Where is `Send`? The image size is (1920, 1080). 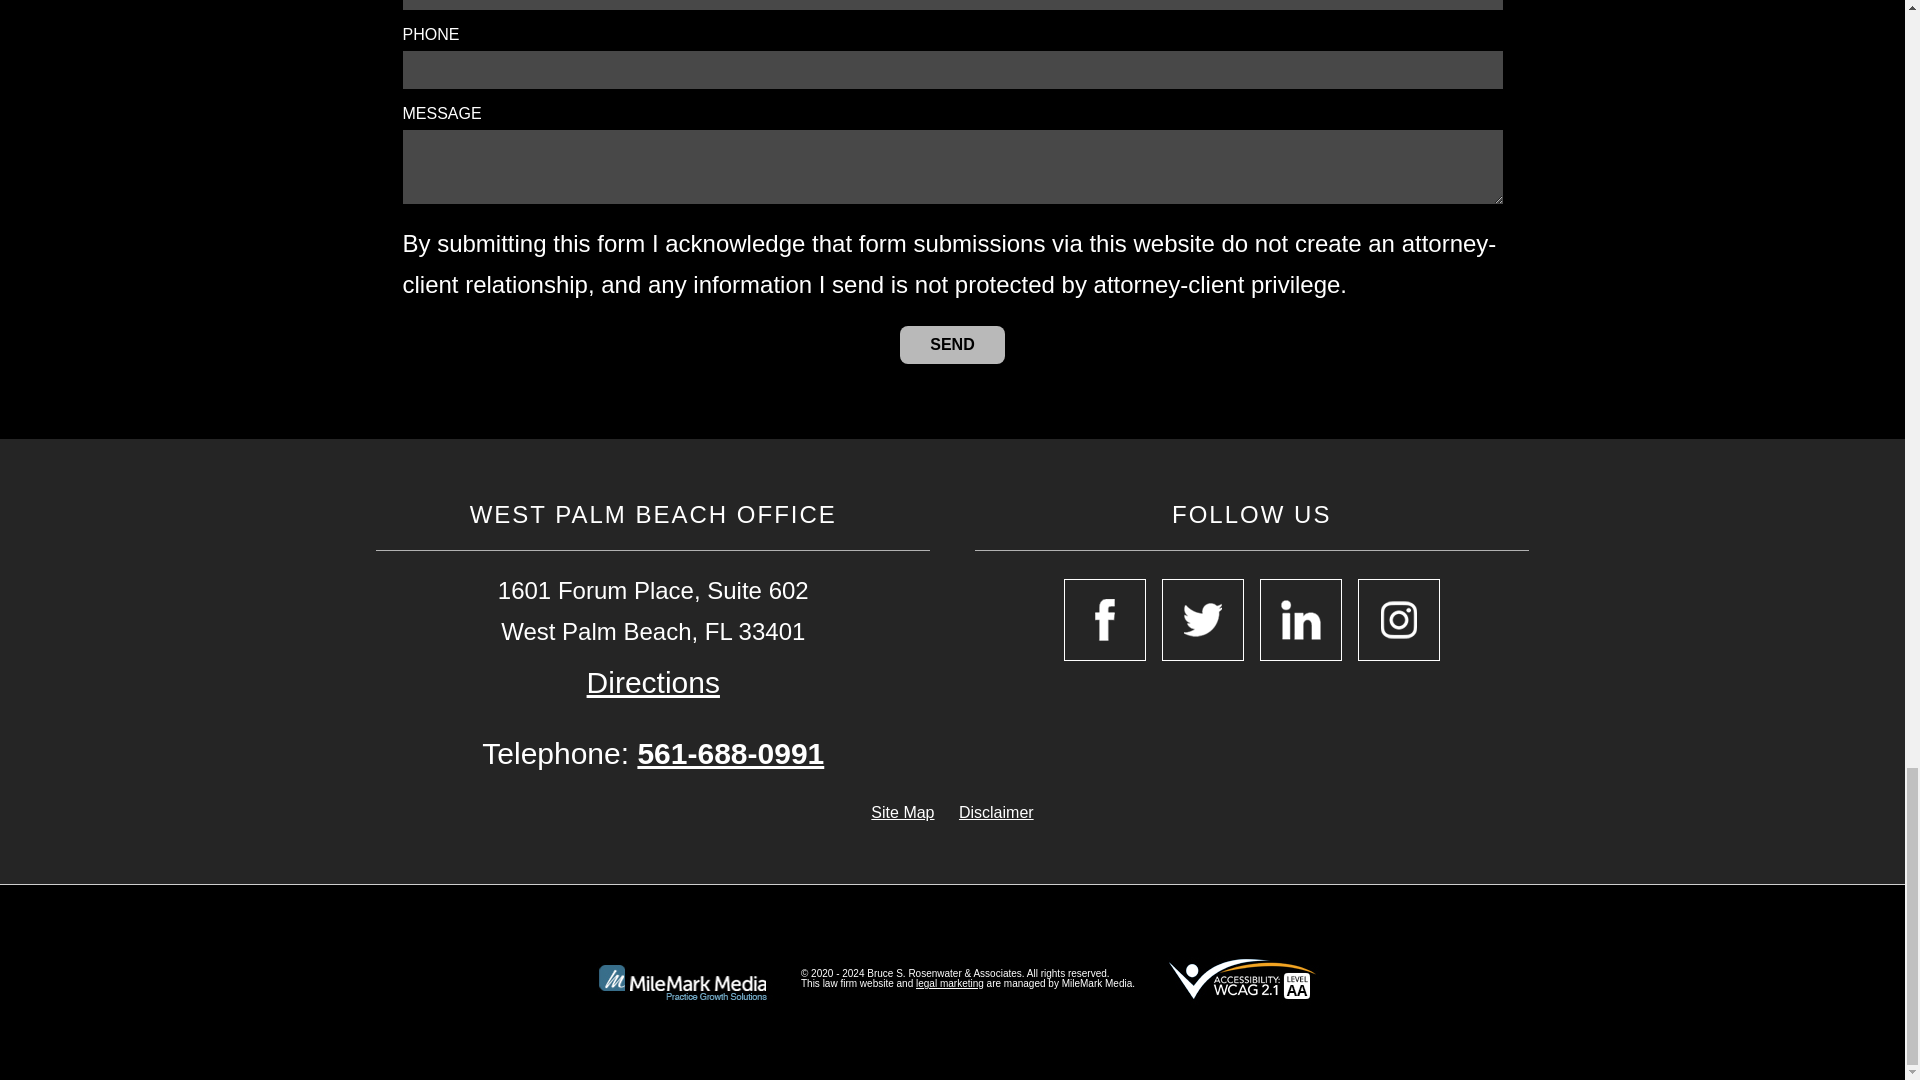 Send is located at coordinates (952, 344).